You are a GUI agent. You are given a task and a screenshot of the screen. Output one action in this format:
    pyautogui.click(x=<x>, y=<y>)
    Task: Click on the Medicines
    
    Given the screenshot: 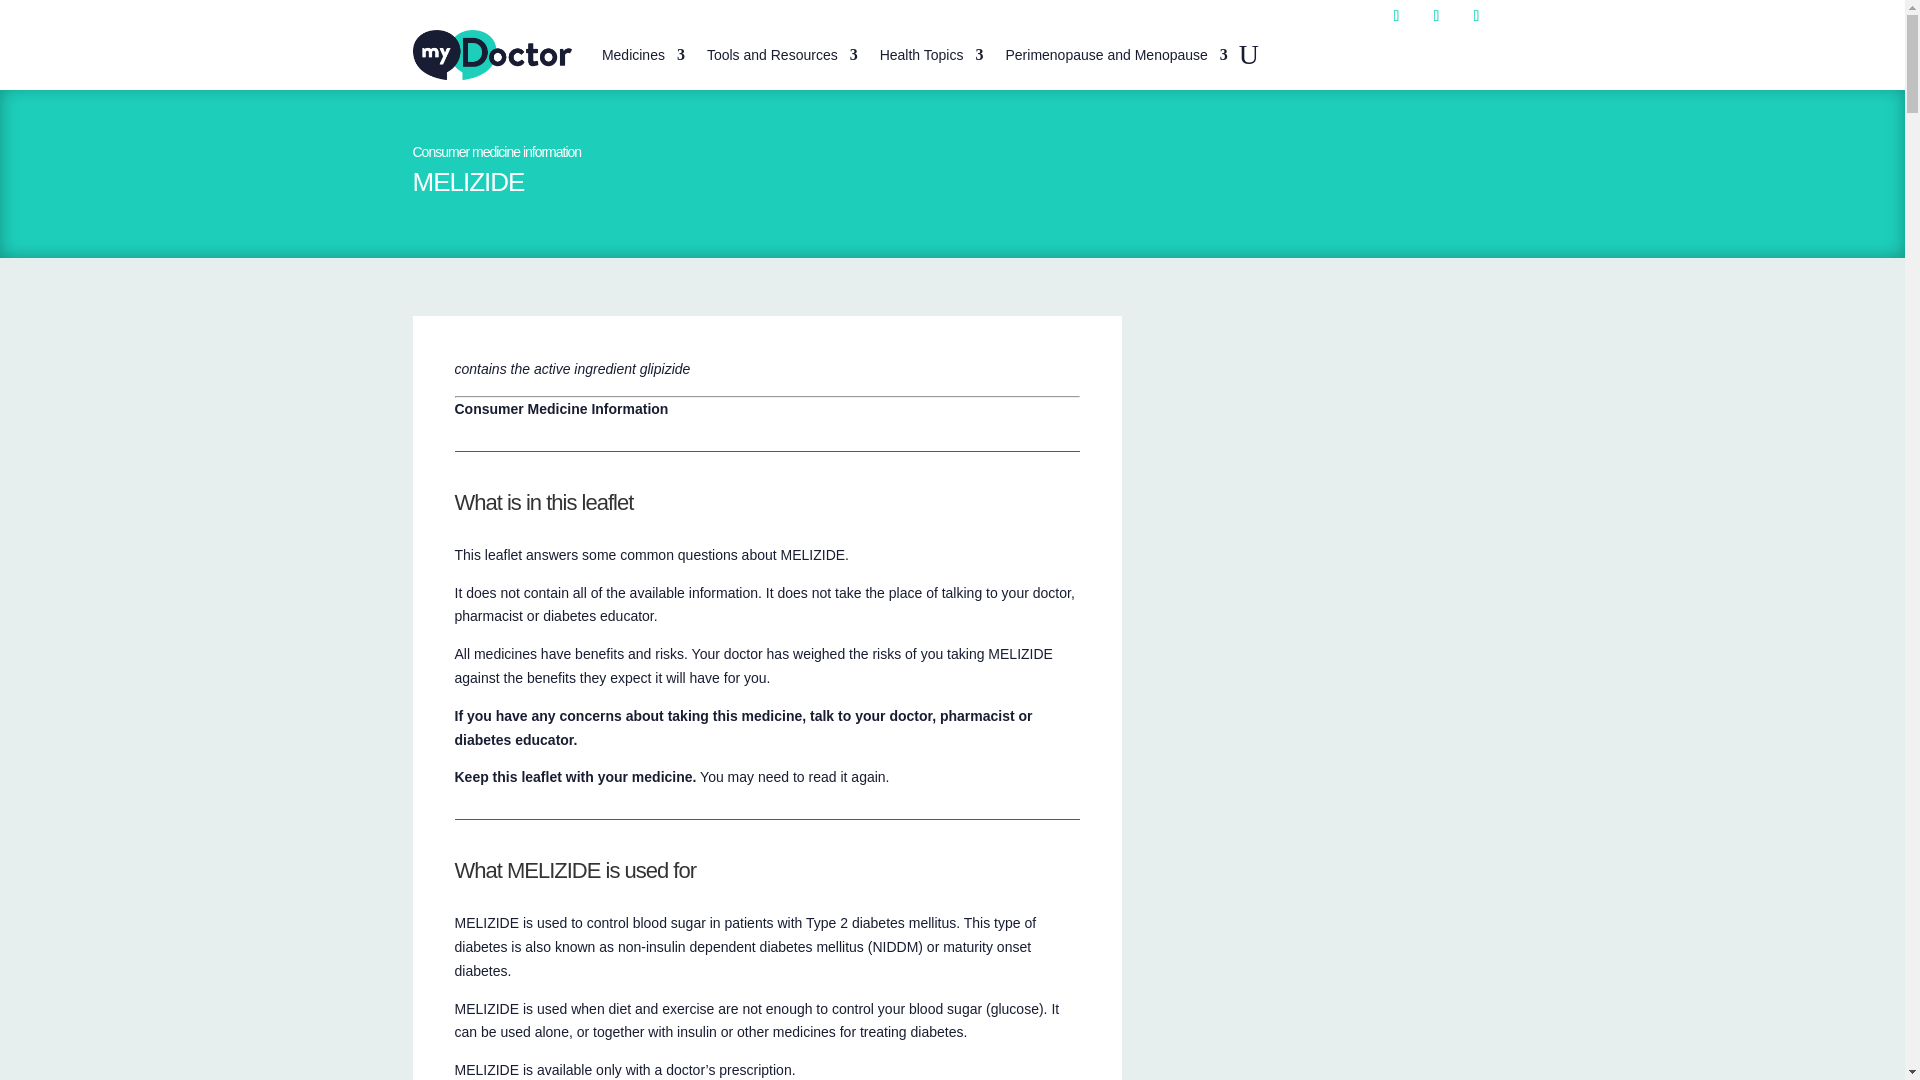 What is the action you would take?
    pyautogui.click(x=644, y=54)
    